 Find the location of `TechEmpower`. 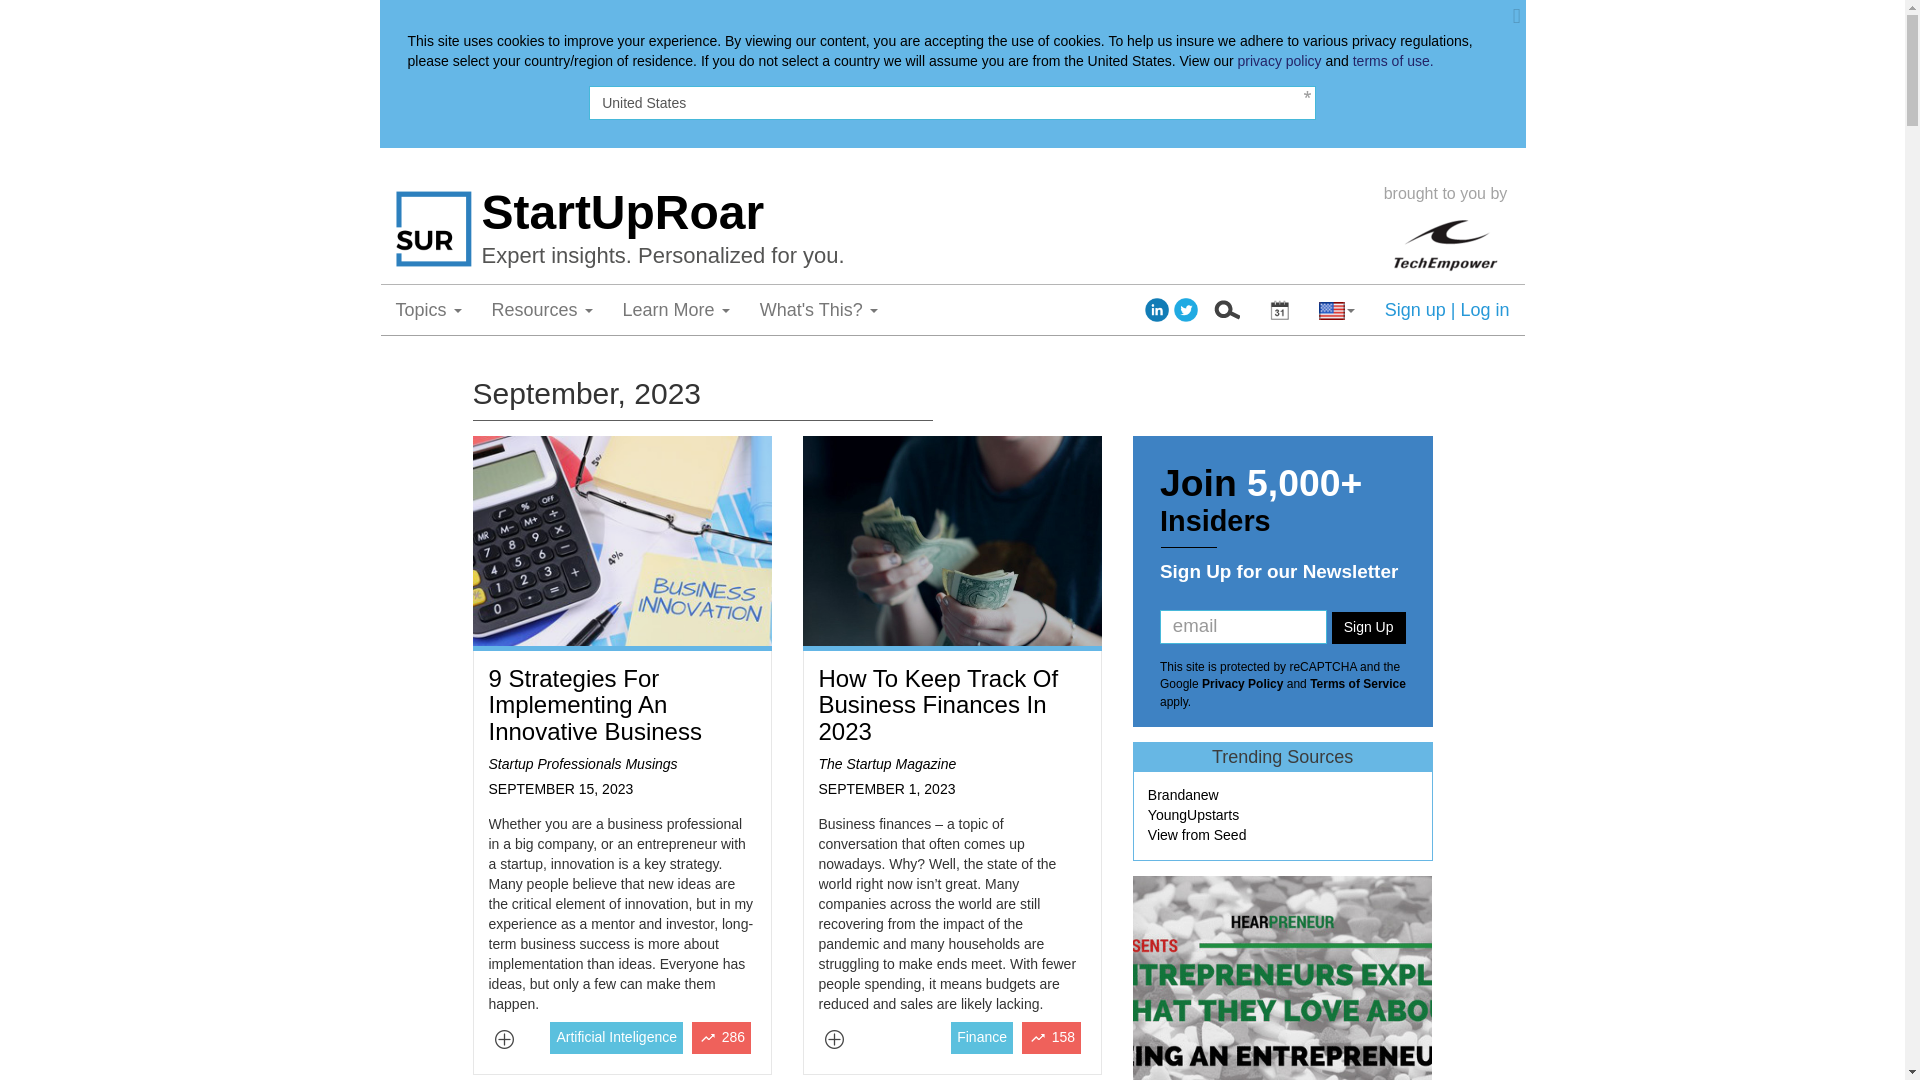

TechEmpower is located at coordinates (1444, 240).